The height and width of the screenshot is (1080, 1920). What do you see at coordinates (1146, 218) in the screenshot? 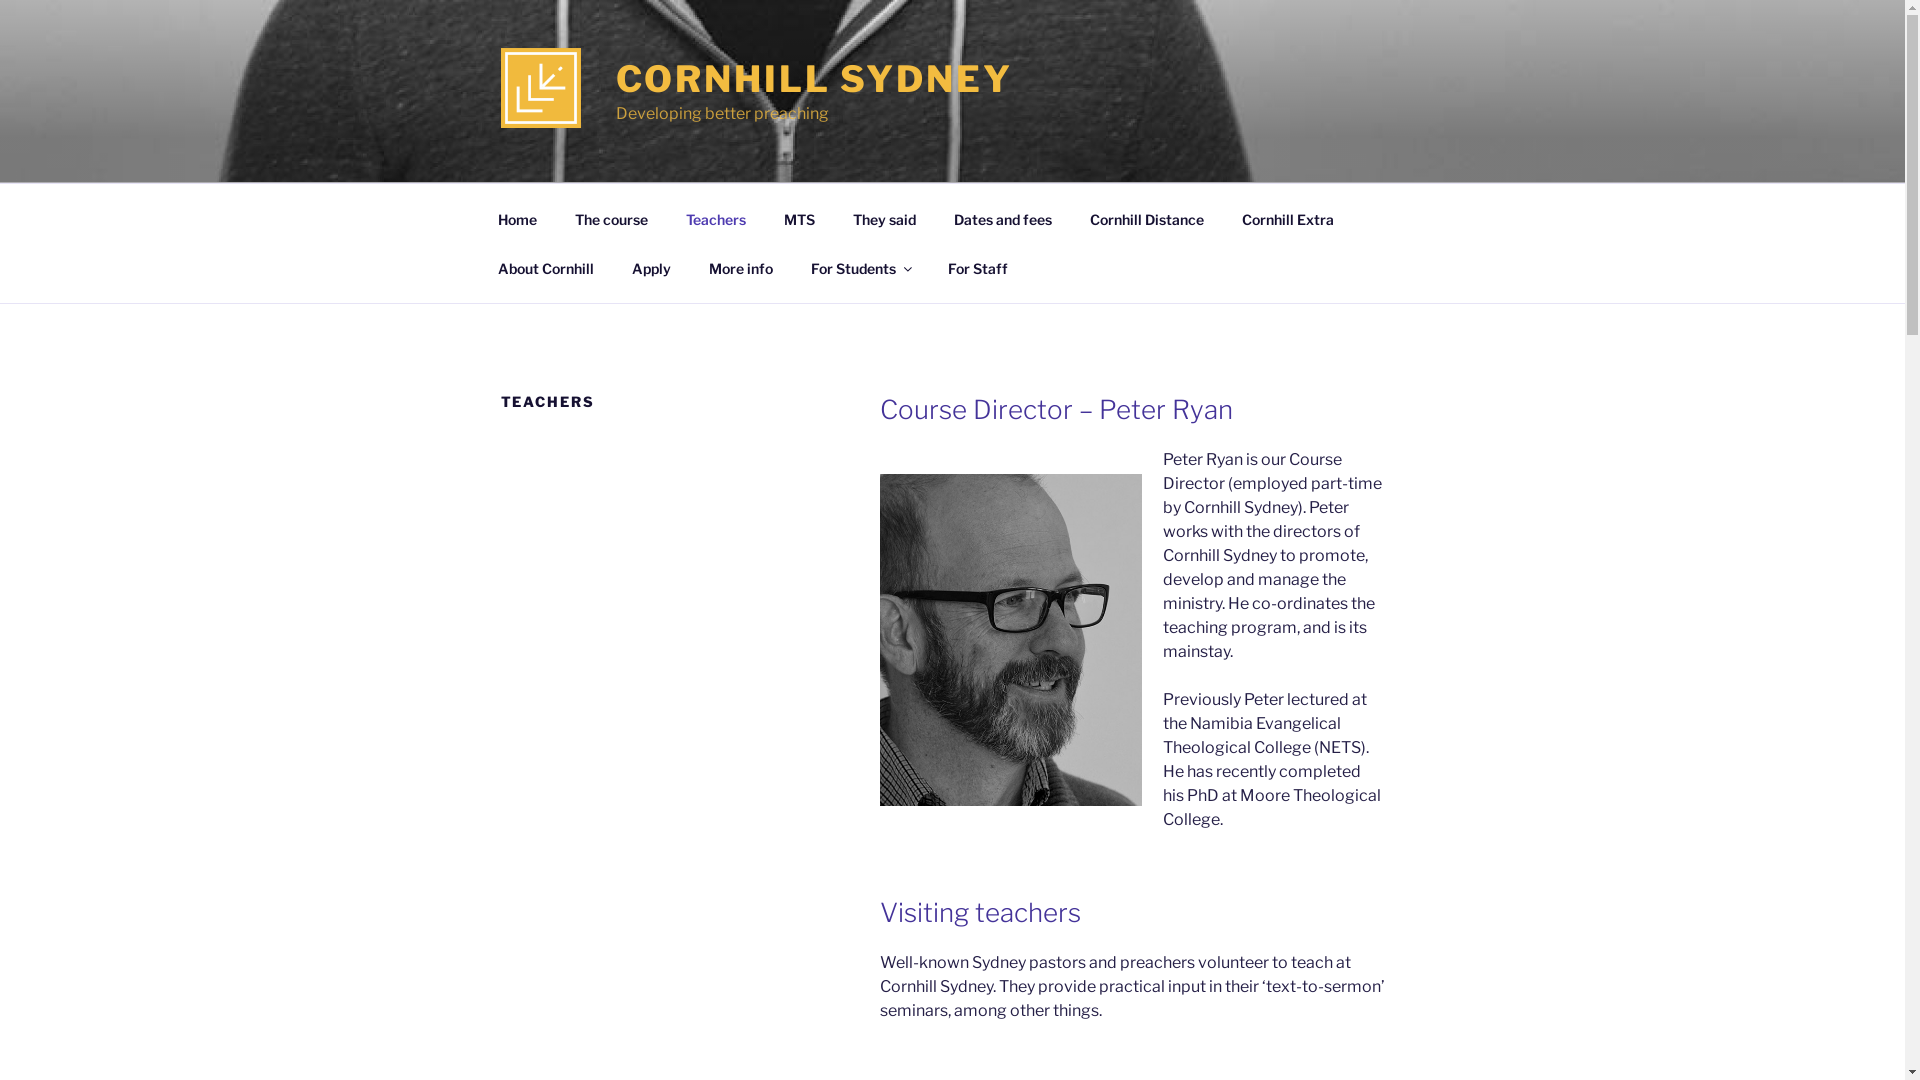
I see `Cornhill Distance` at bounding box center [1146, 218].